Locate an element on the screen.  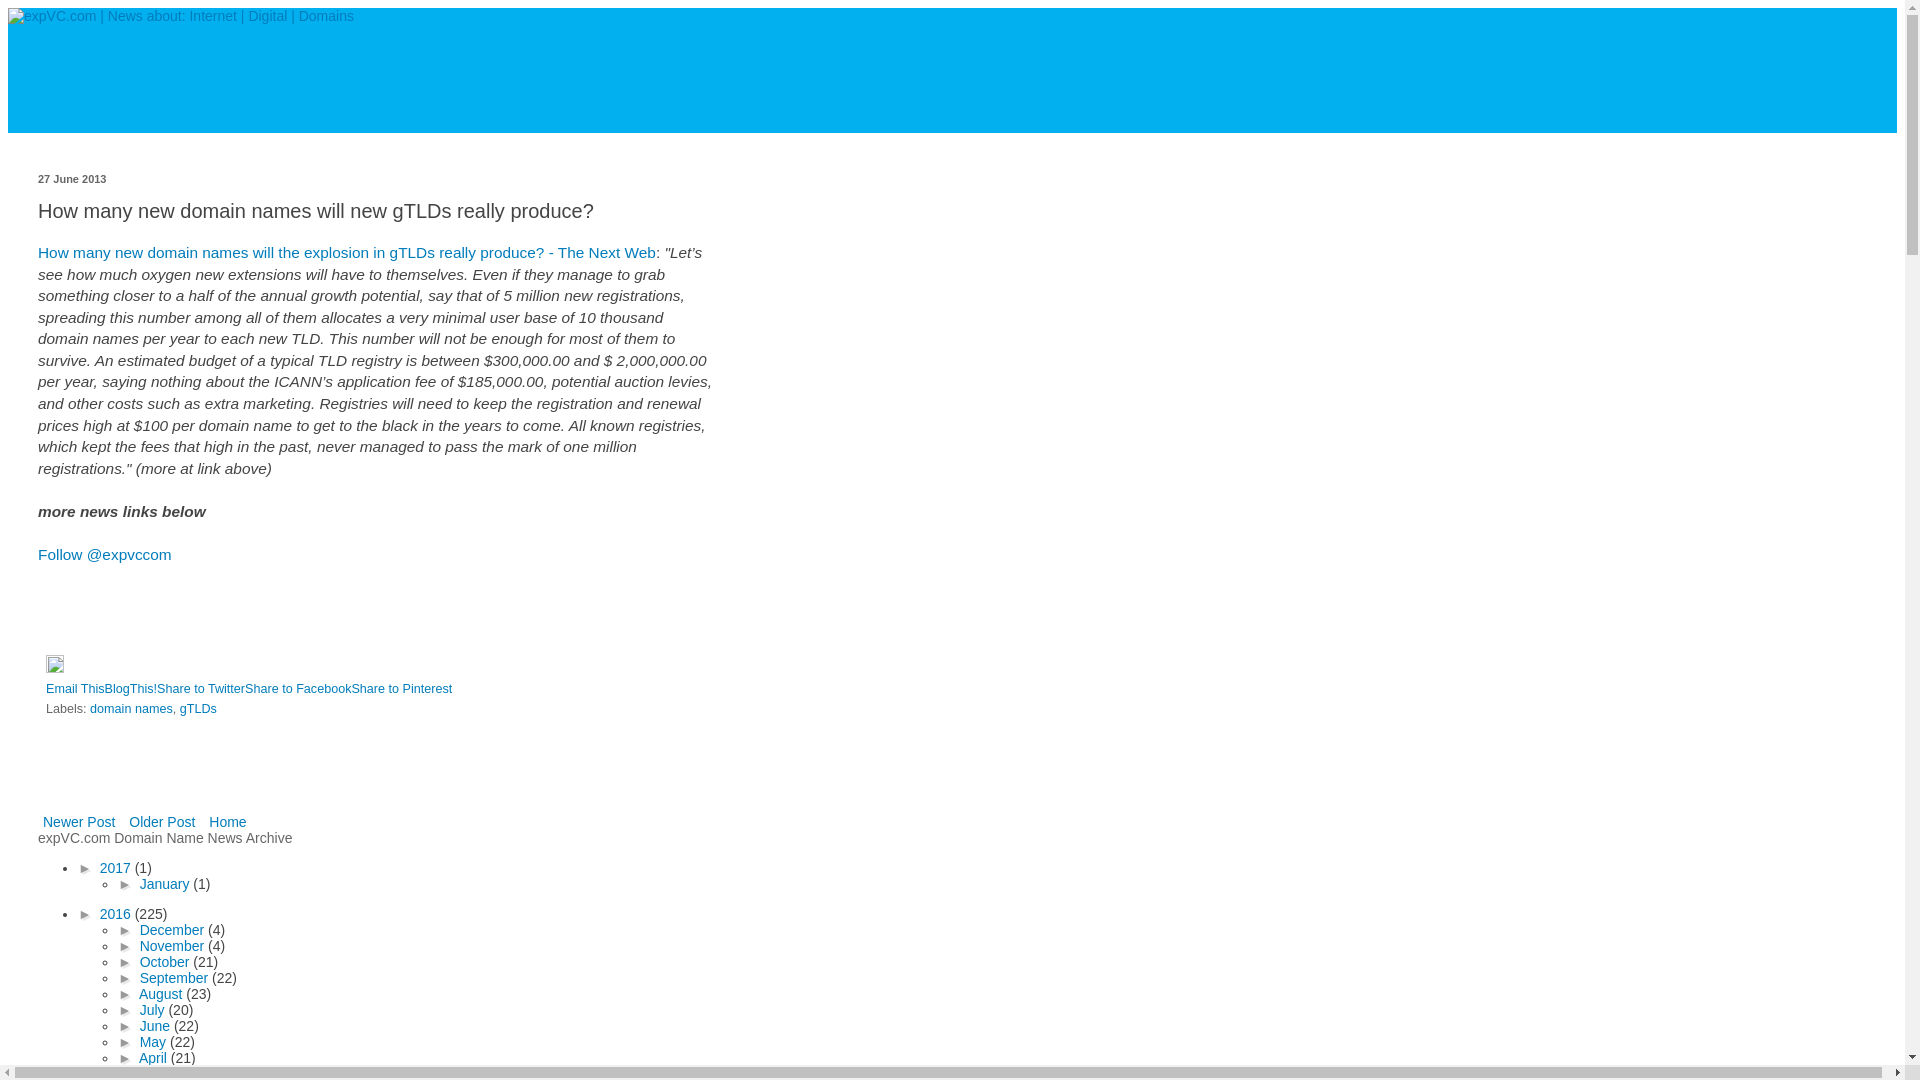
domain names is located at coordinates (131, 709).